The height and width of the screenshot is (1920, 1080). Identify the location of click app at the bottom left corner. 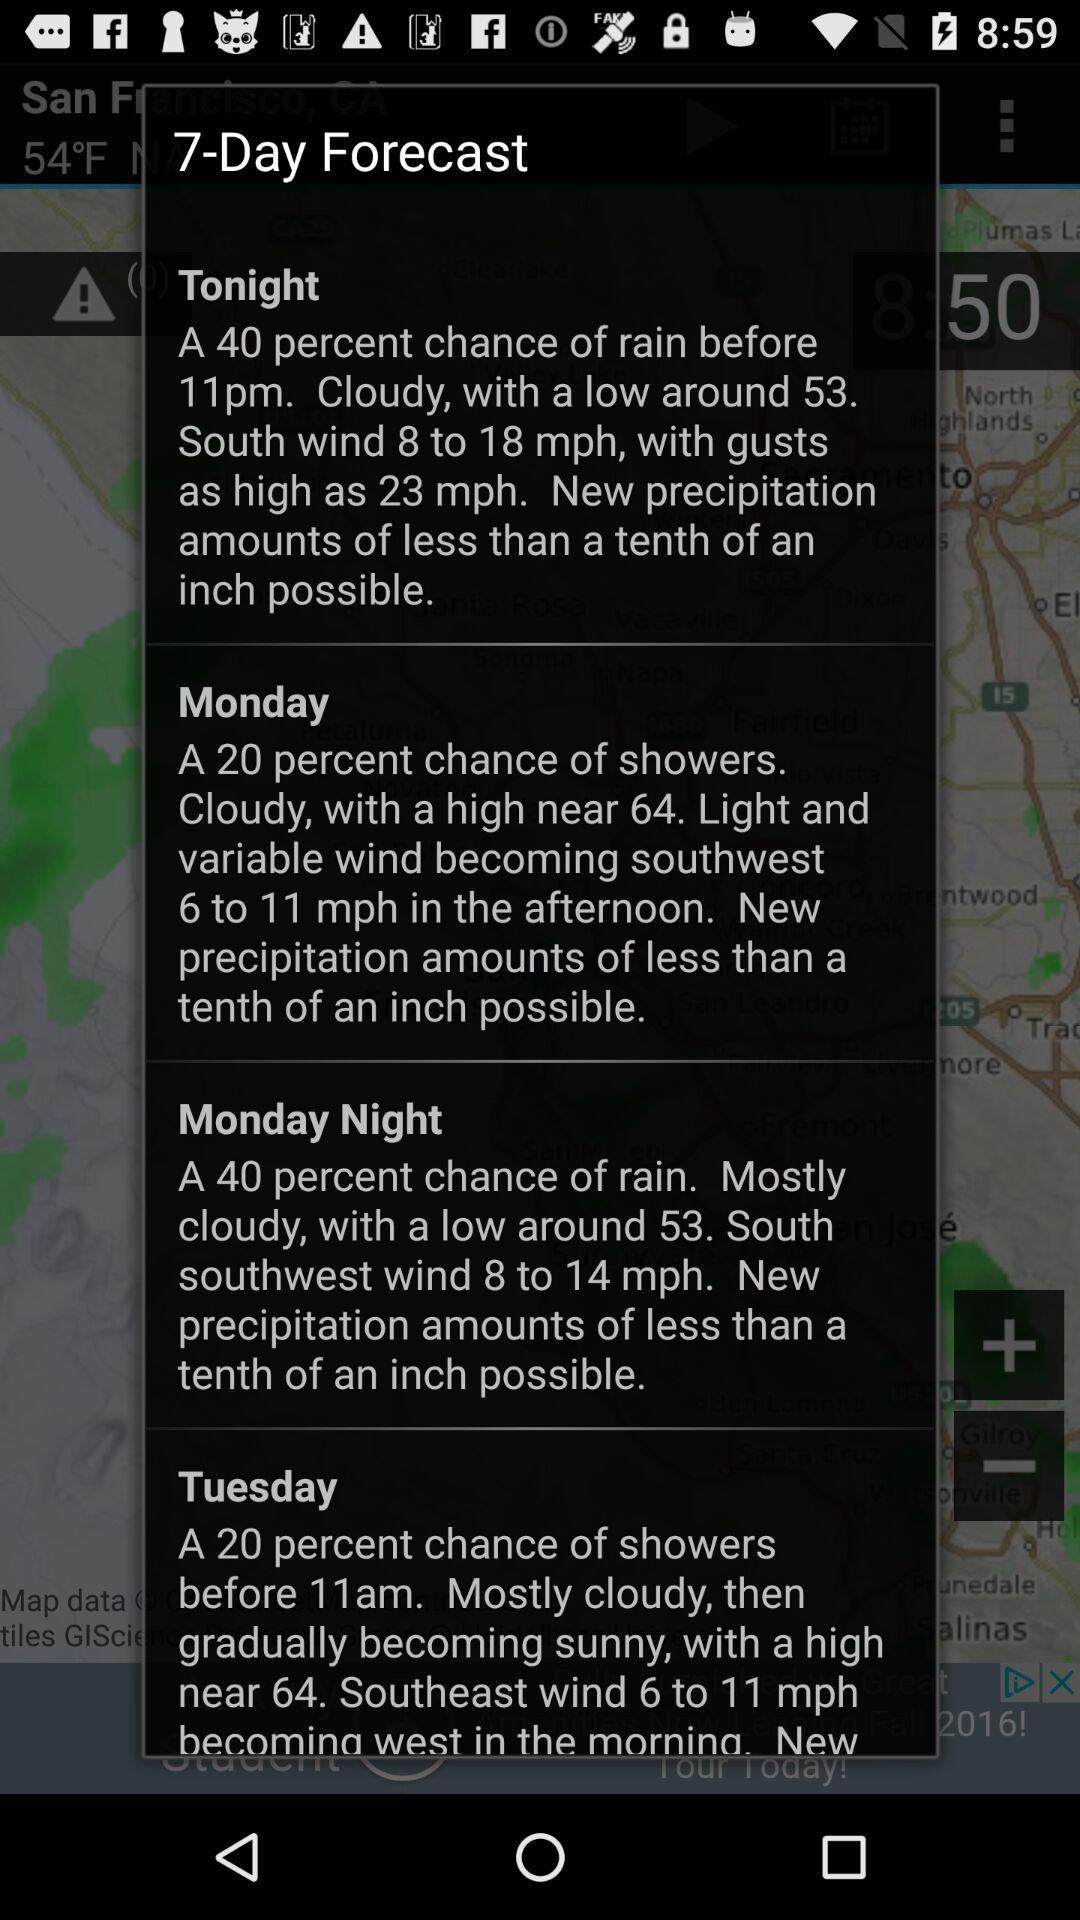
(257, 1484).